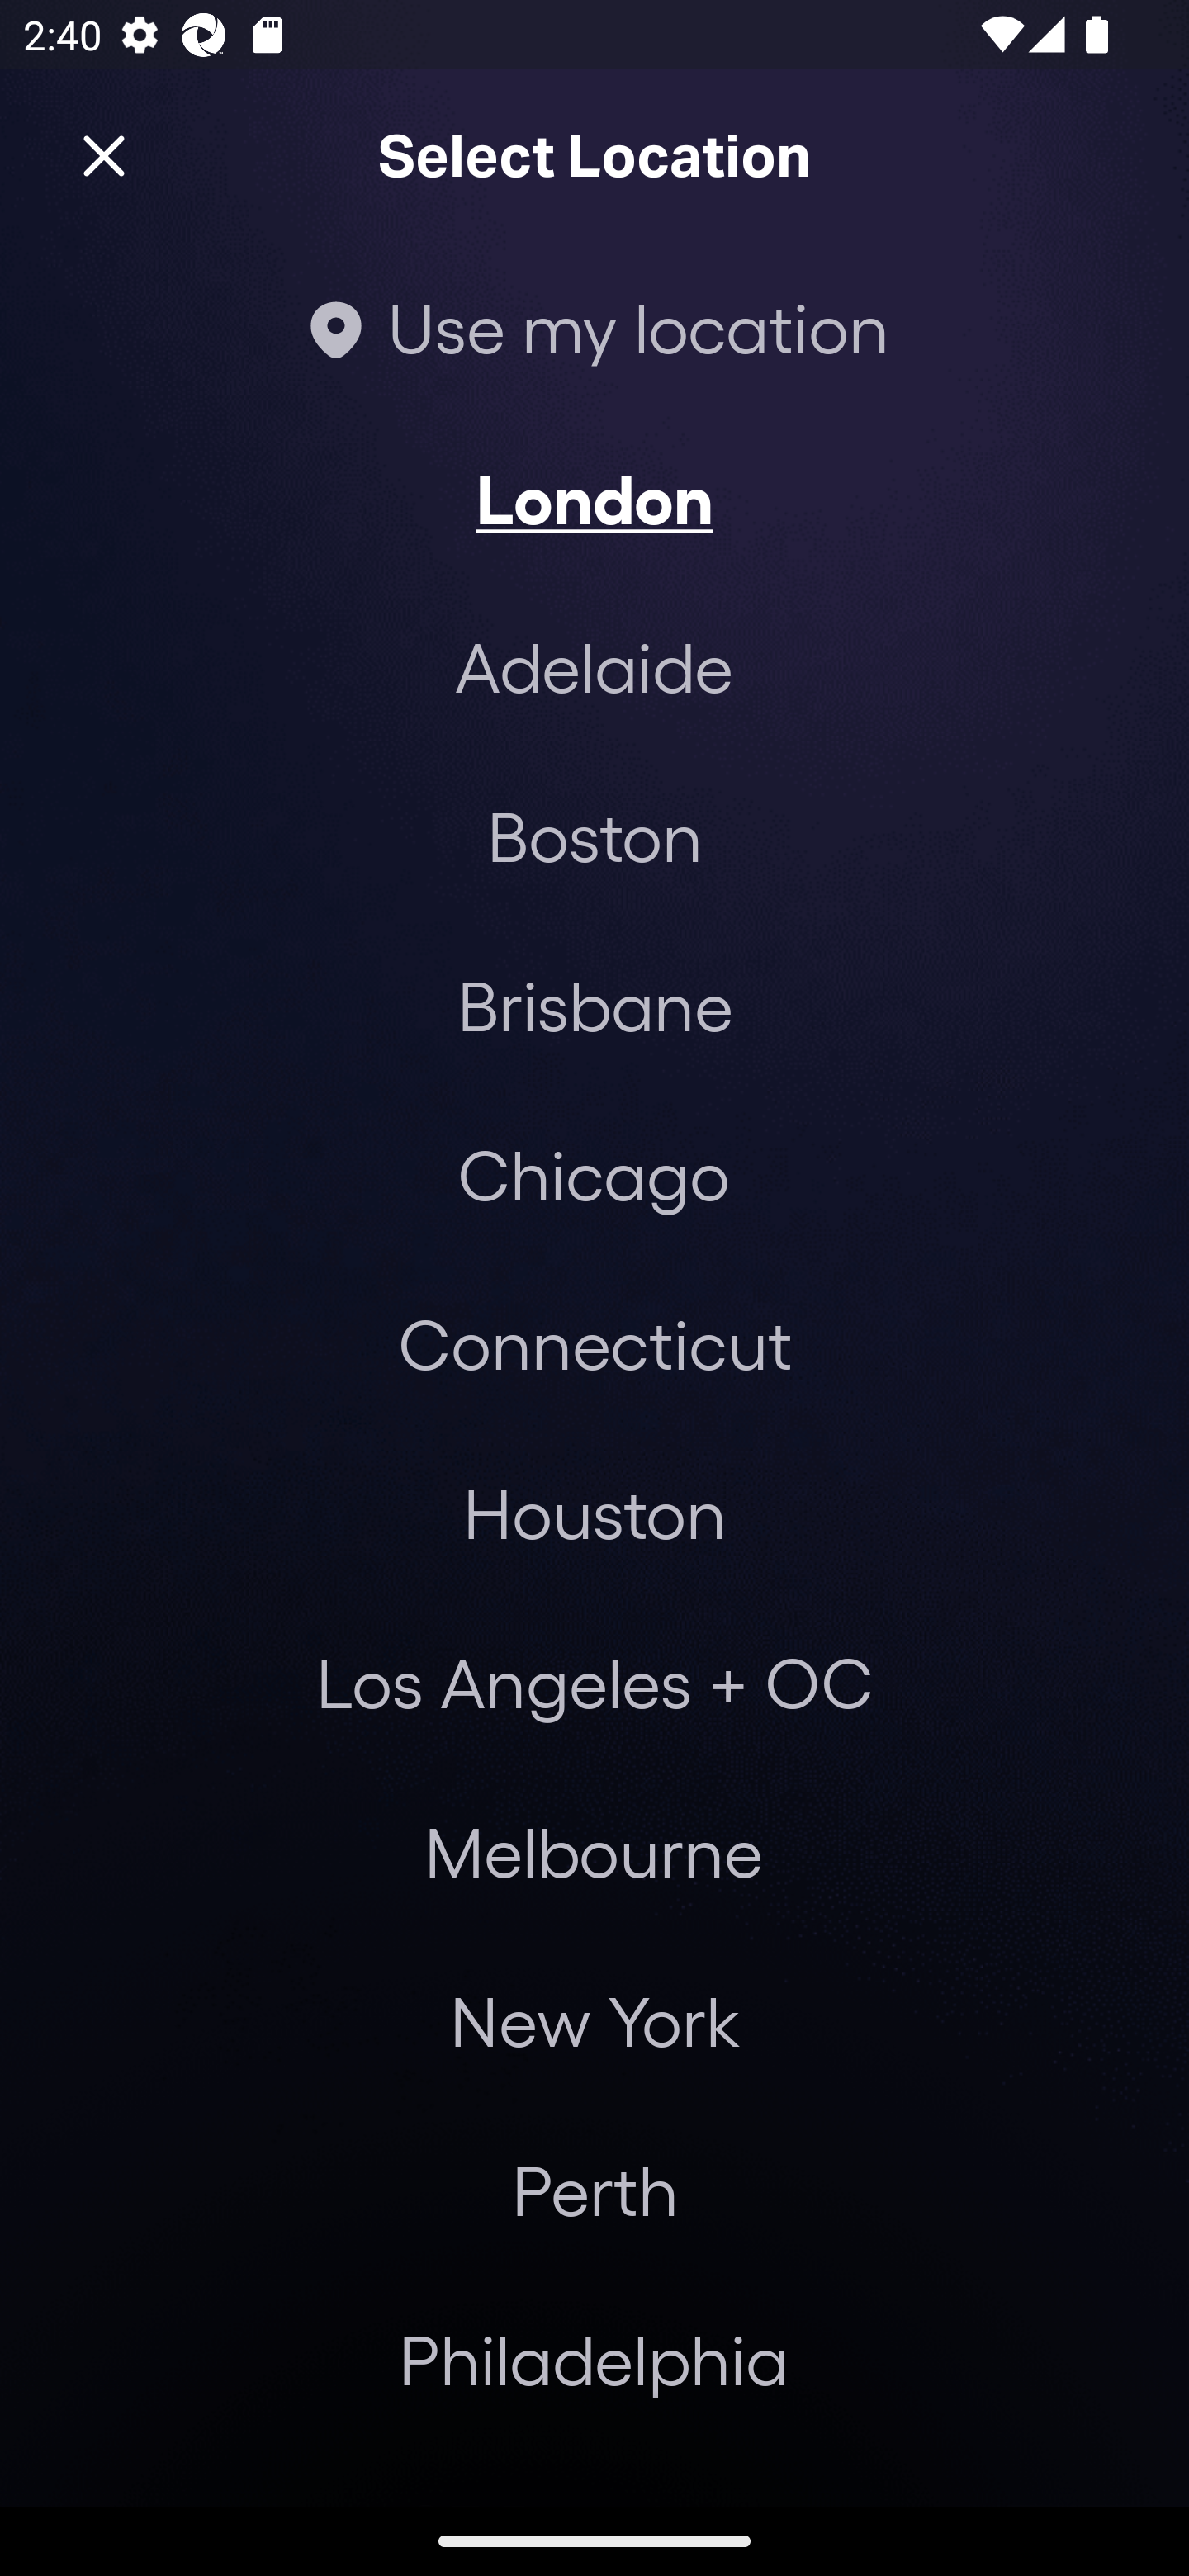  What do you see at coordinates (594, 1512) in the screenshot?
I see `Houston` at bounding box center [594, 1512].